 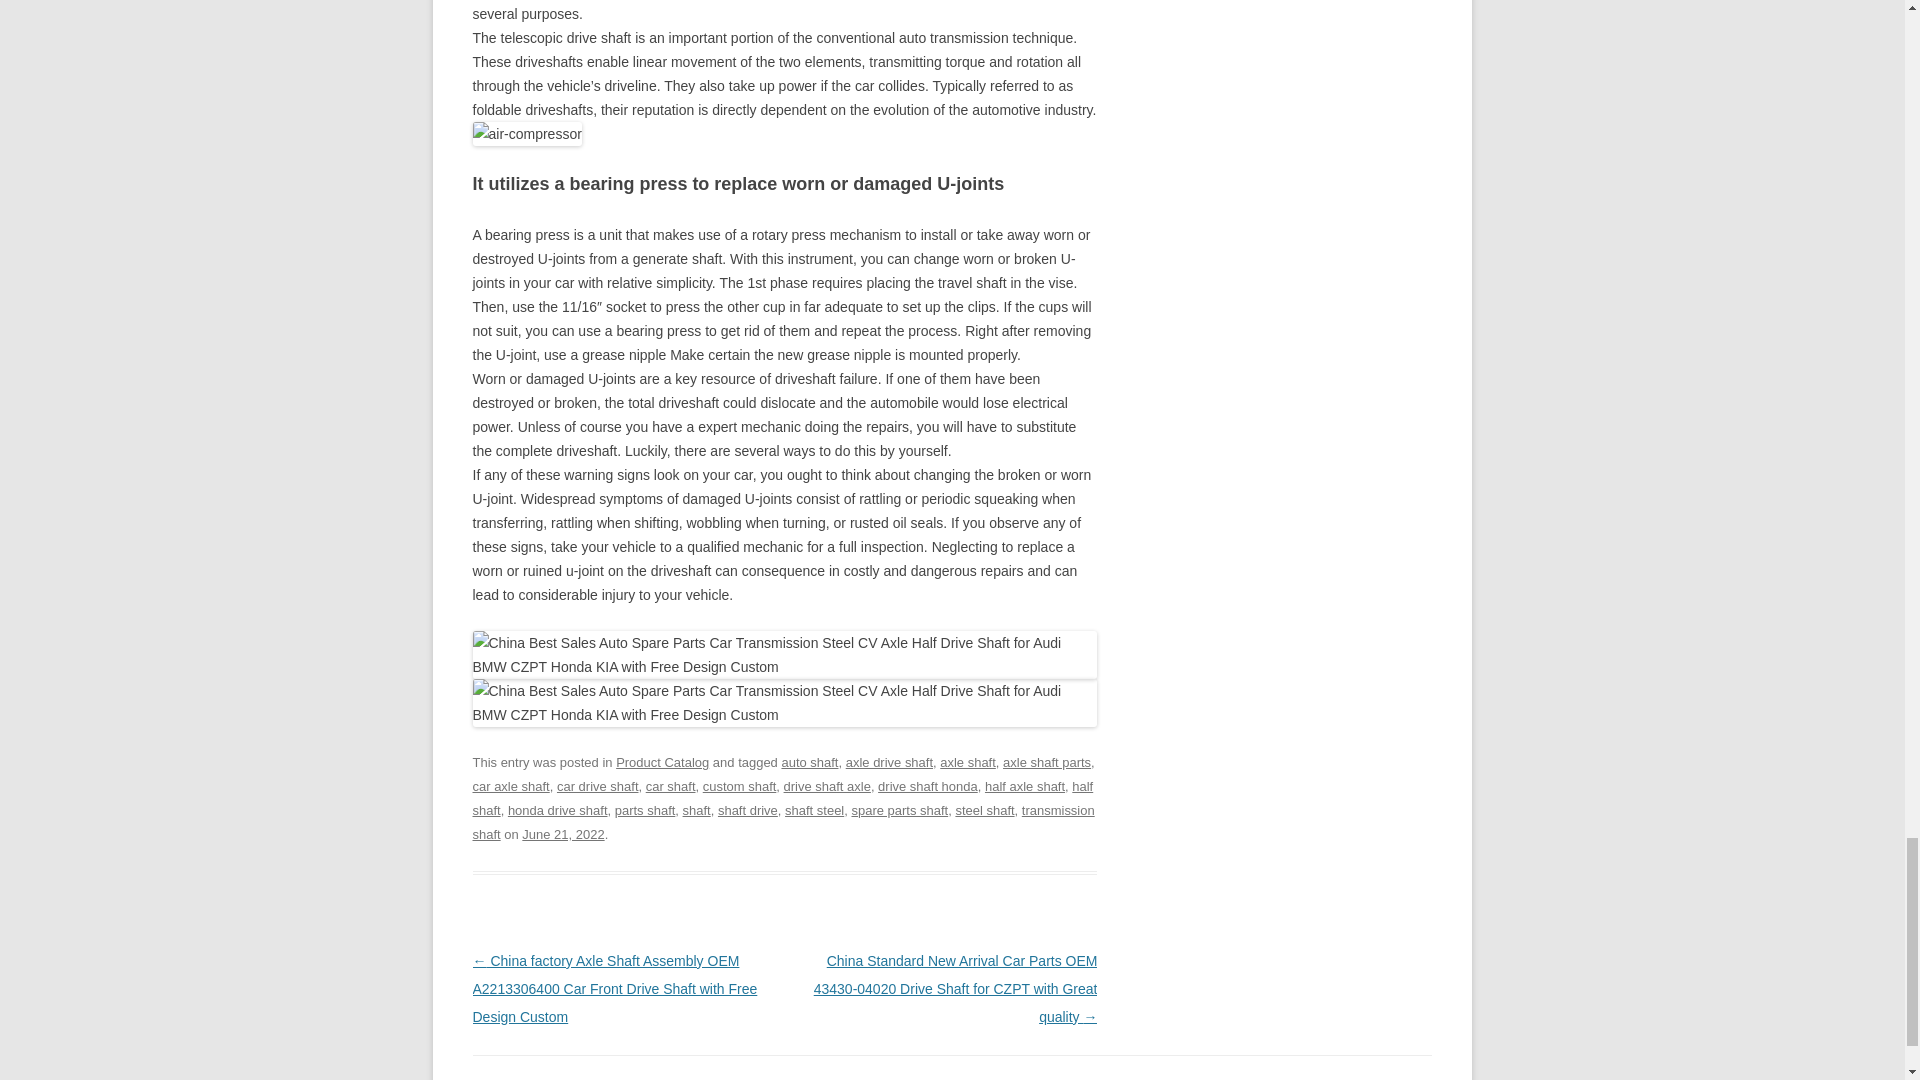 What do you see at coordinates (782, 798) in the screenshot?
I see `half shaft` at bounding box center [782, 798].